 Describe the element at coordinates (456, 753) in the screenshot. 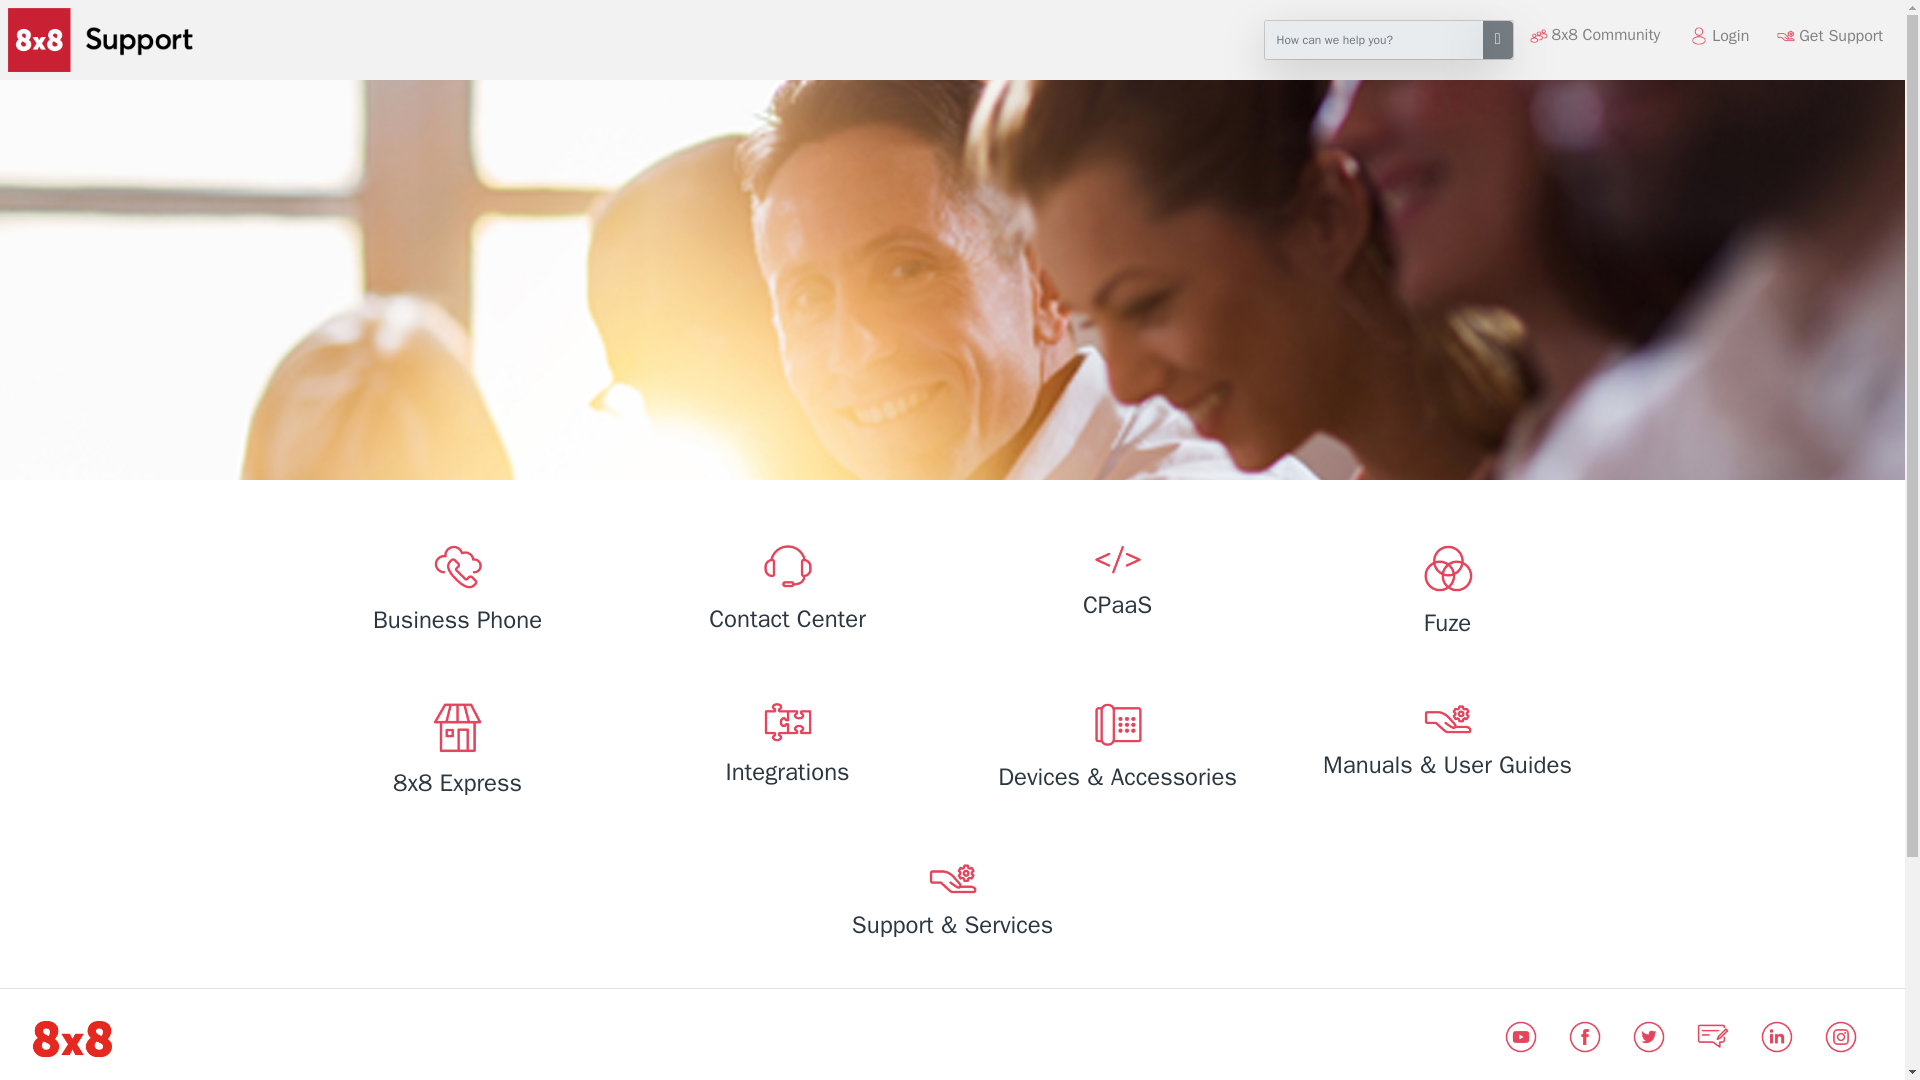

I see `8x8 Express` at that location.